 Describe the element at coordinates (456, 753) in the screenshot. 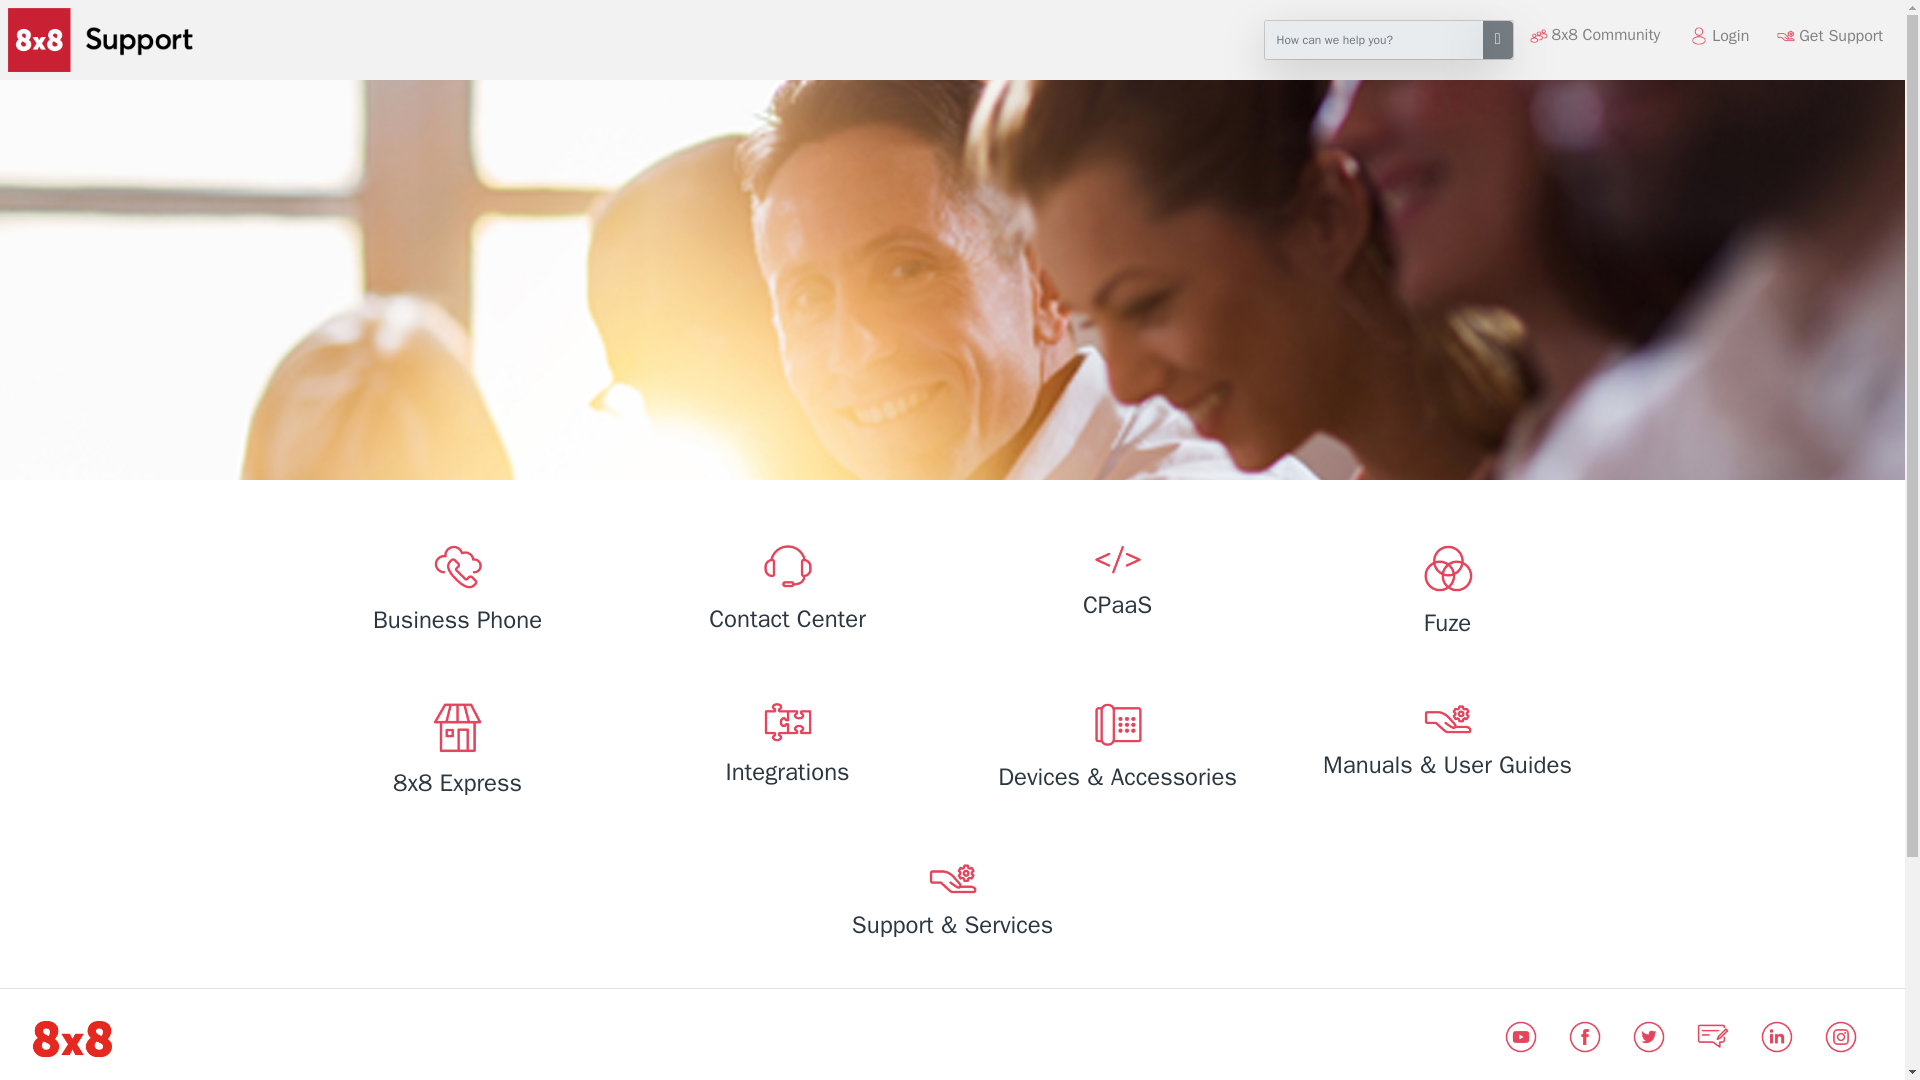

I see `8x8 Express` at that location.